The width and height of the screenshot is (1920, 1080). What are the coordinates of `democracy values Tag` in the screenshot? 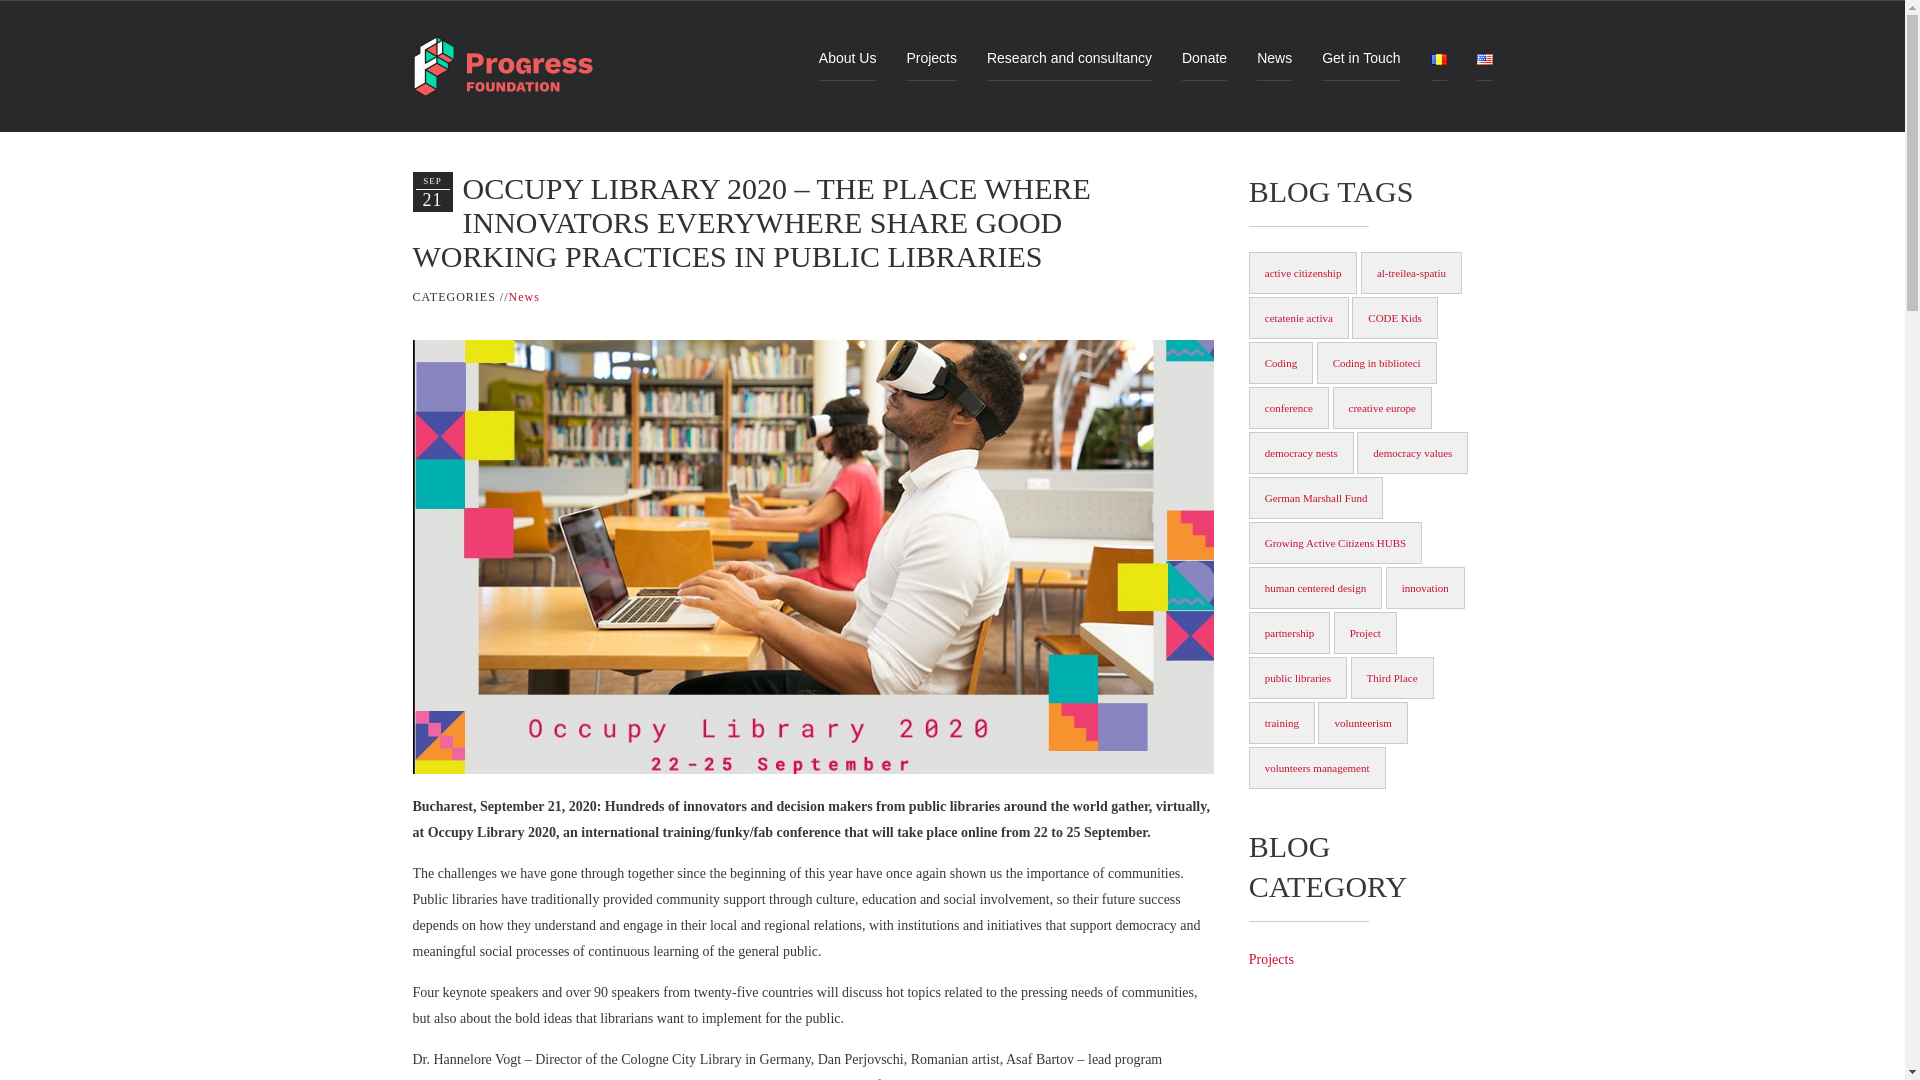 It's located at (1412, 453).